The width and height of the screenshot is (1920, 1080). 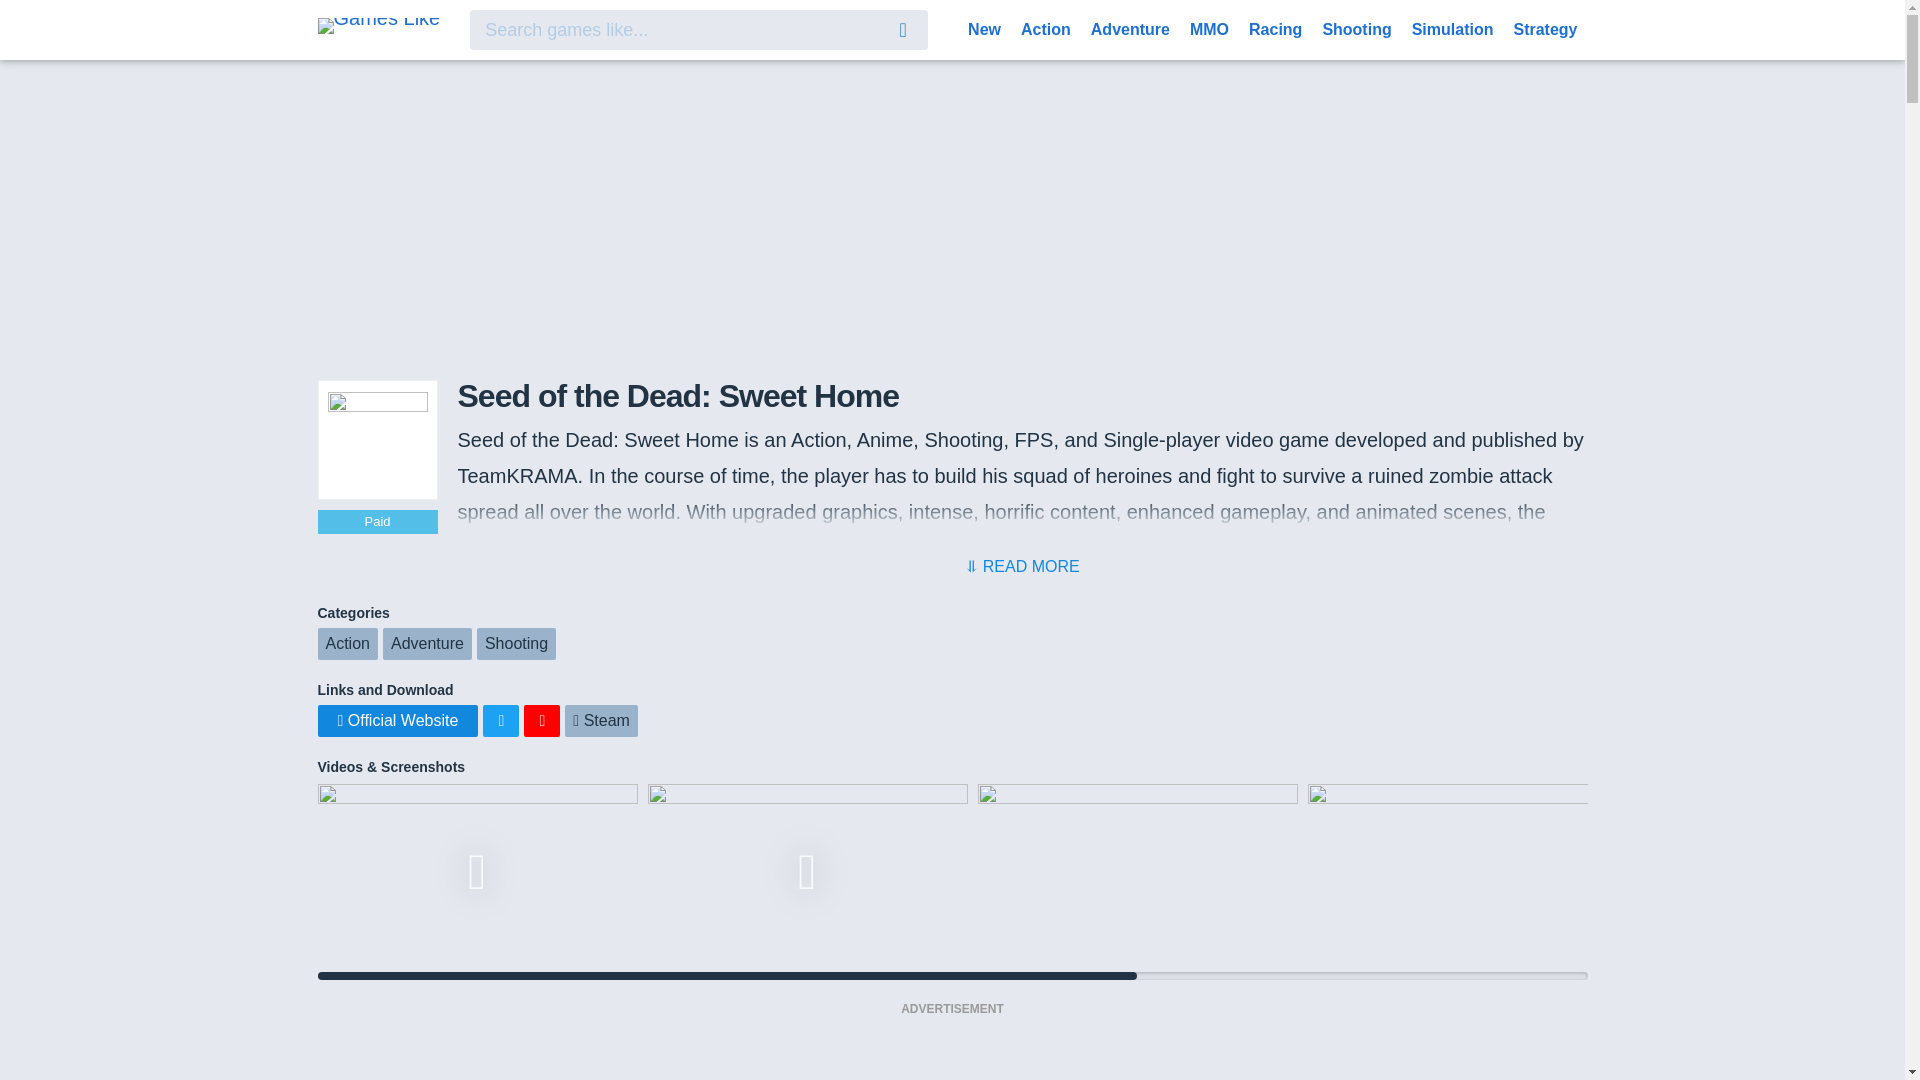 I want to click on Steam, so click(x=600, y=720).